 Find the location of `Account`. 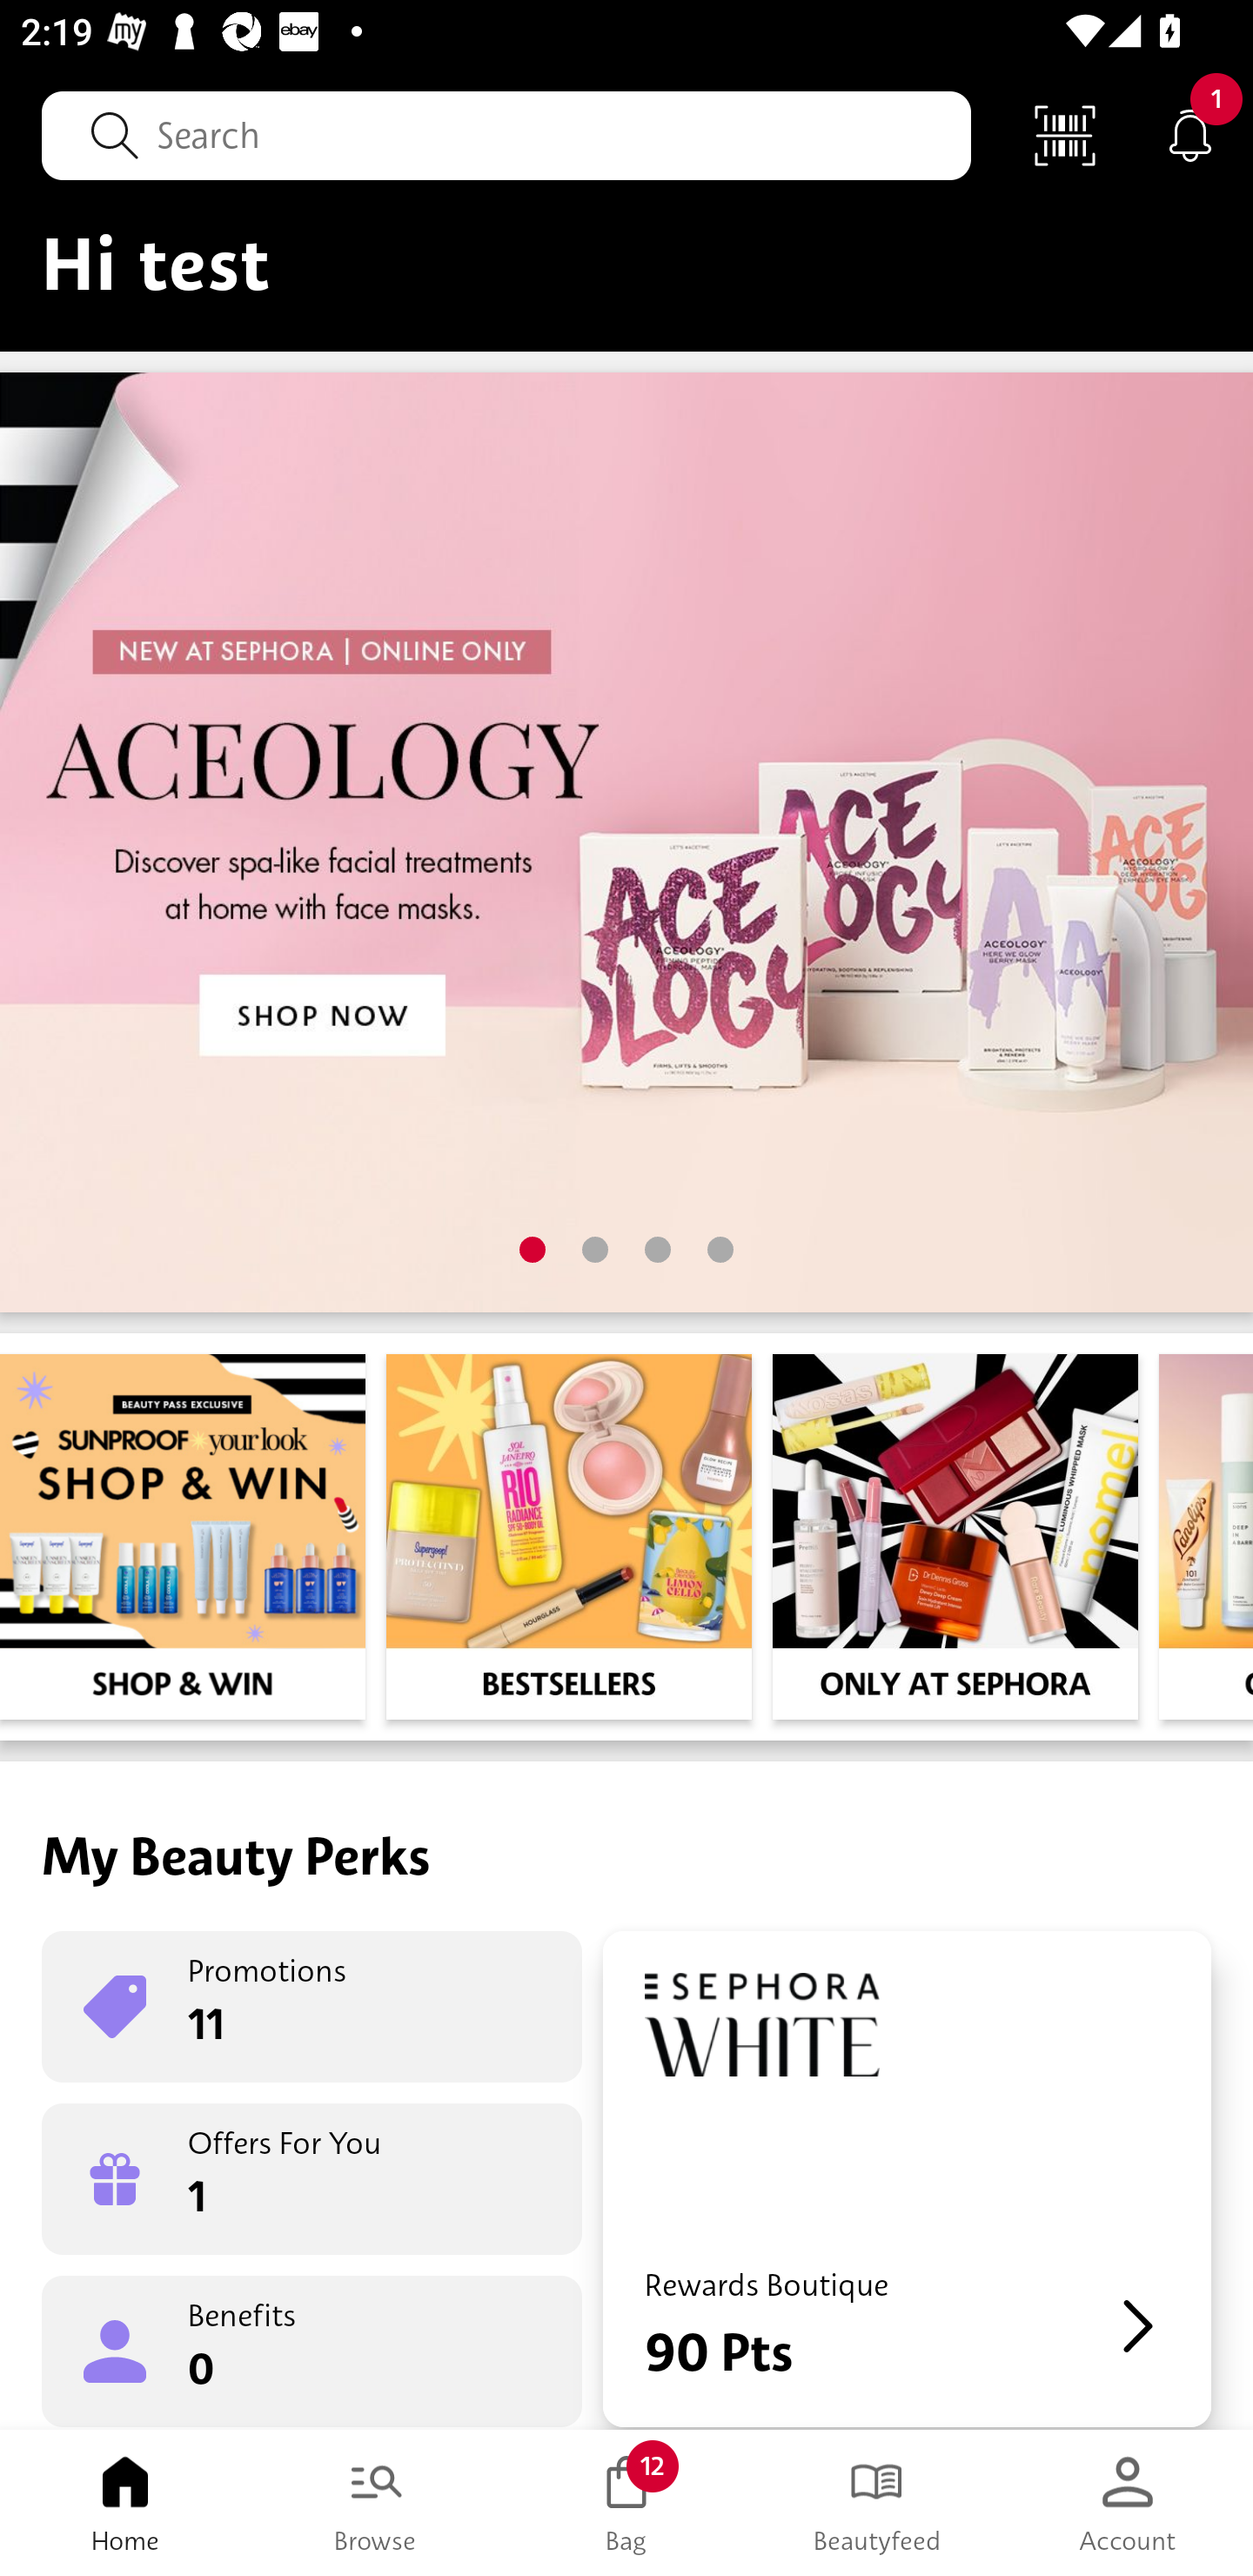

Account is located at coordinates (1128, 2503).